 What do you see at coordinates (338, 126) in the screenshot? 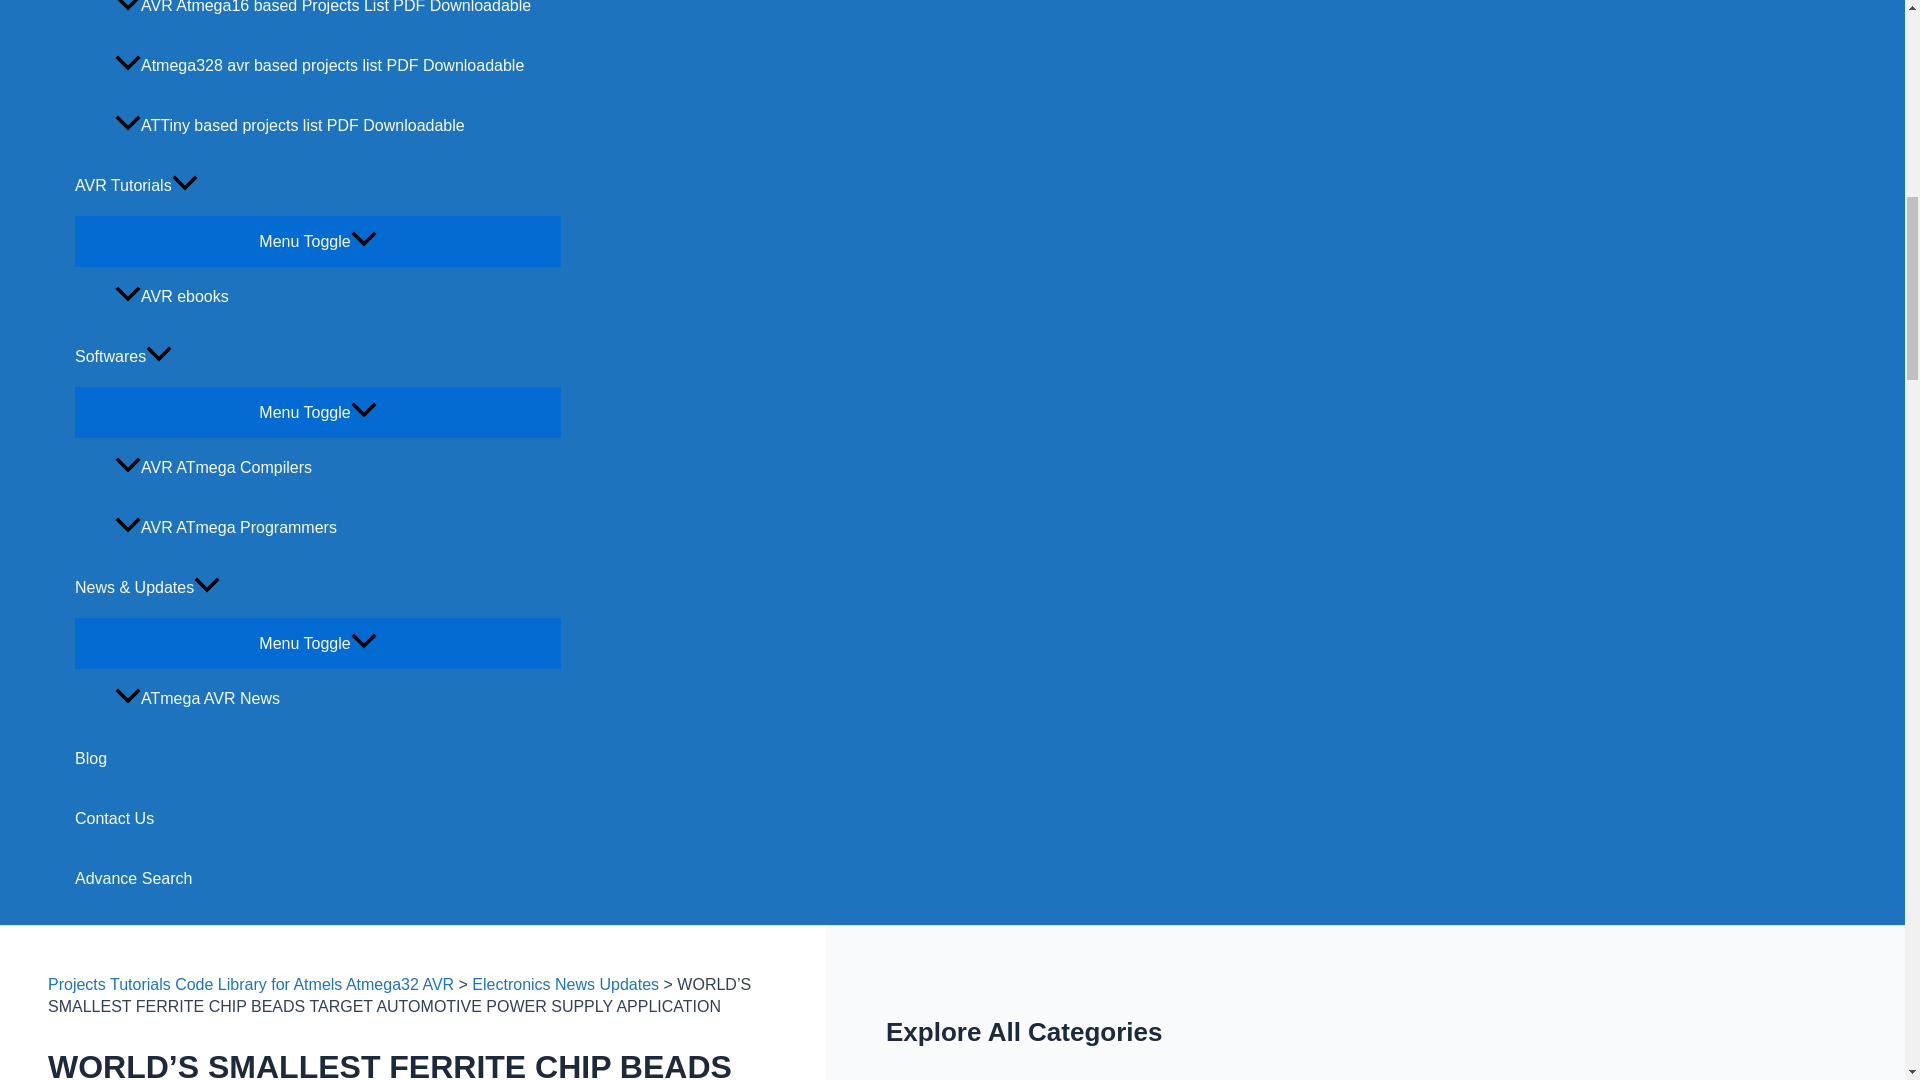
I see `ATTiny based projects list PDF Downloadable` at bounding box center [338, 126].